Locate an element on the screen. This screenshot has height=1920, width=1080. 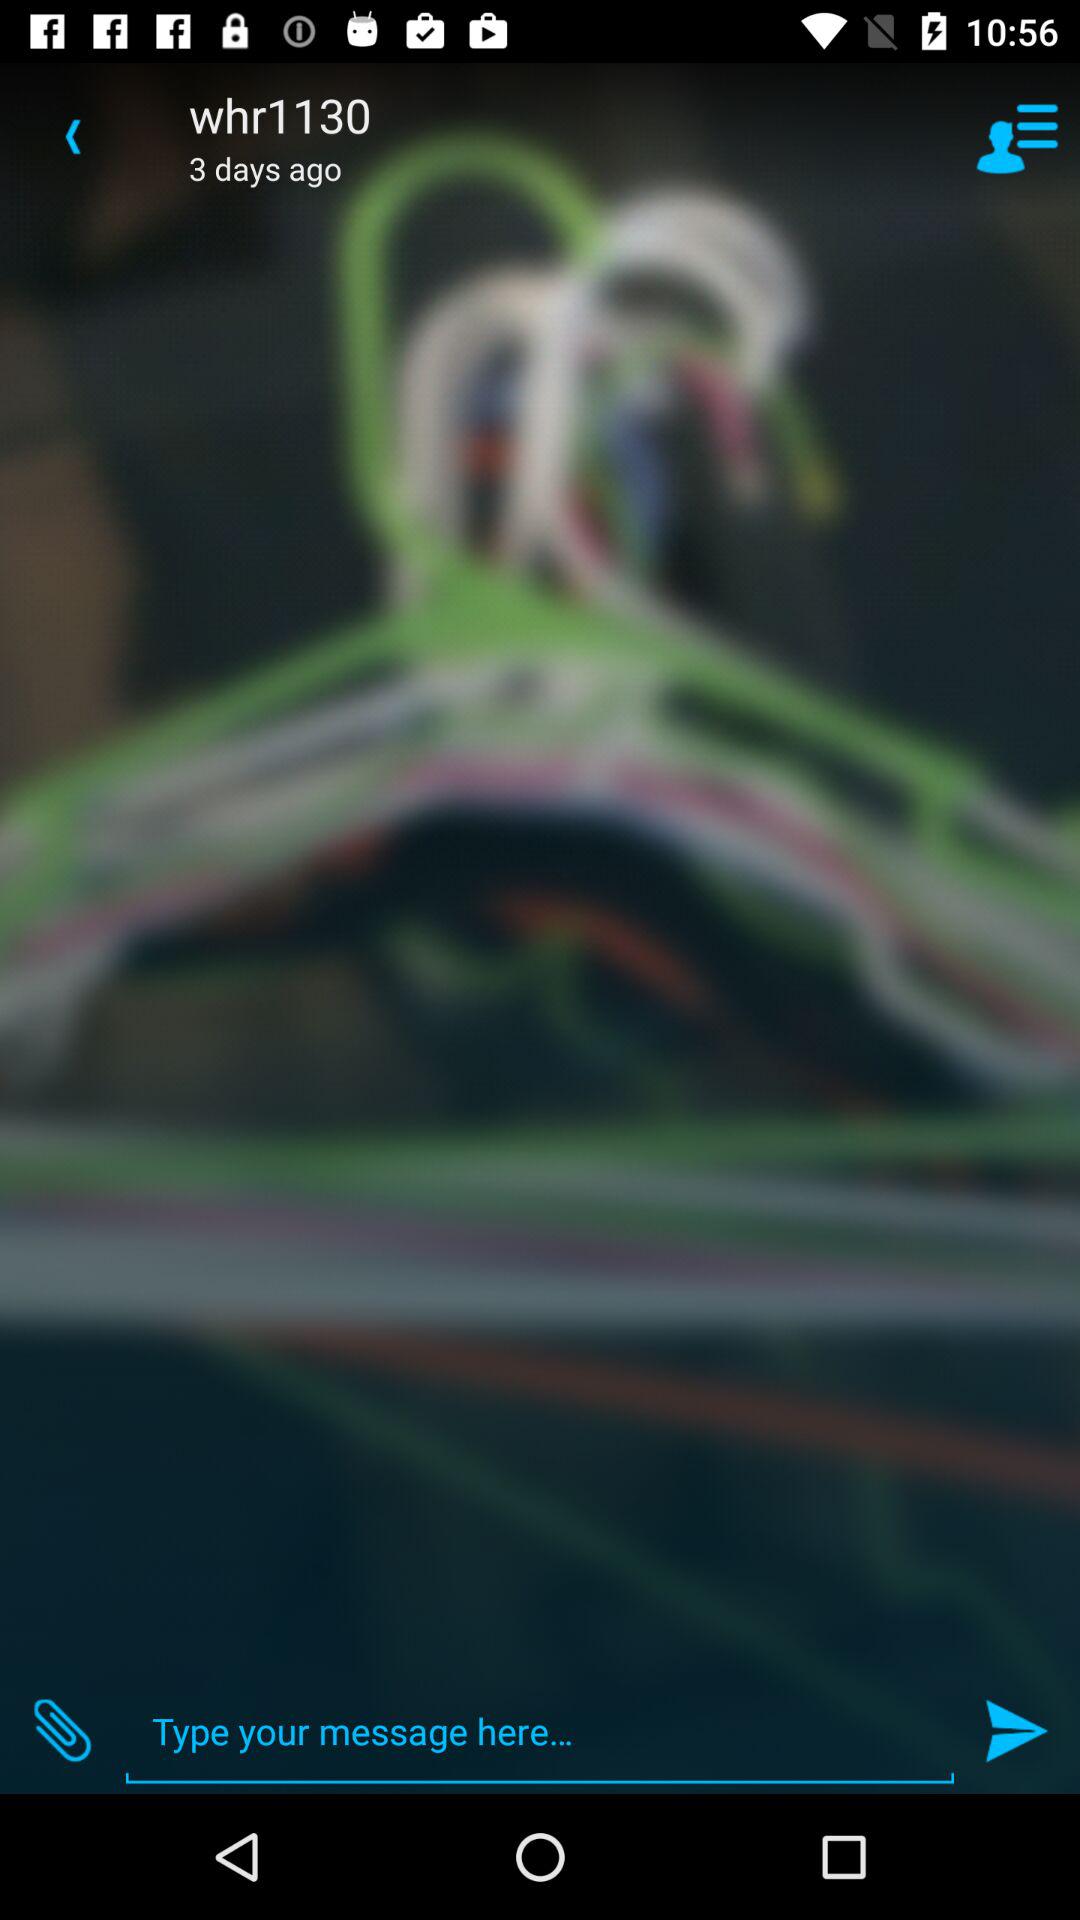
turn on the item at the bottom right corner is located at coordinates (1016, 1730).